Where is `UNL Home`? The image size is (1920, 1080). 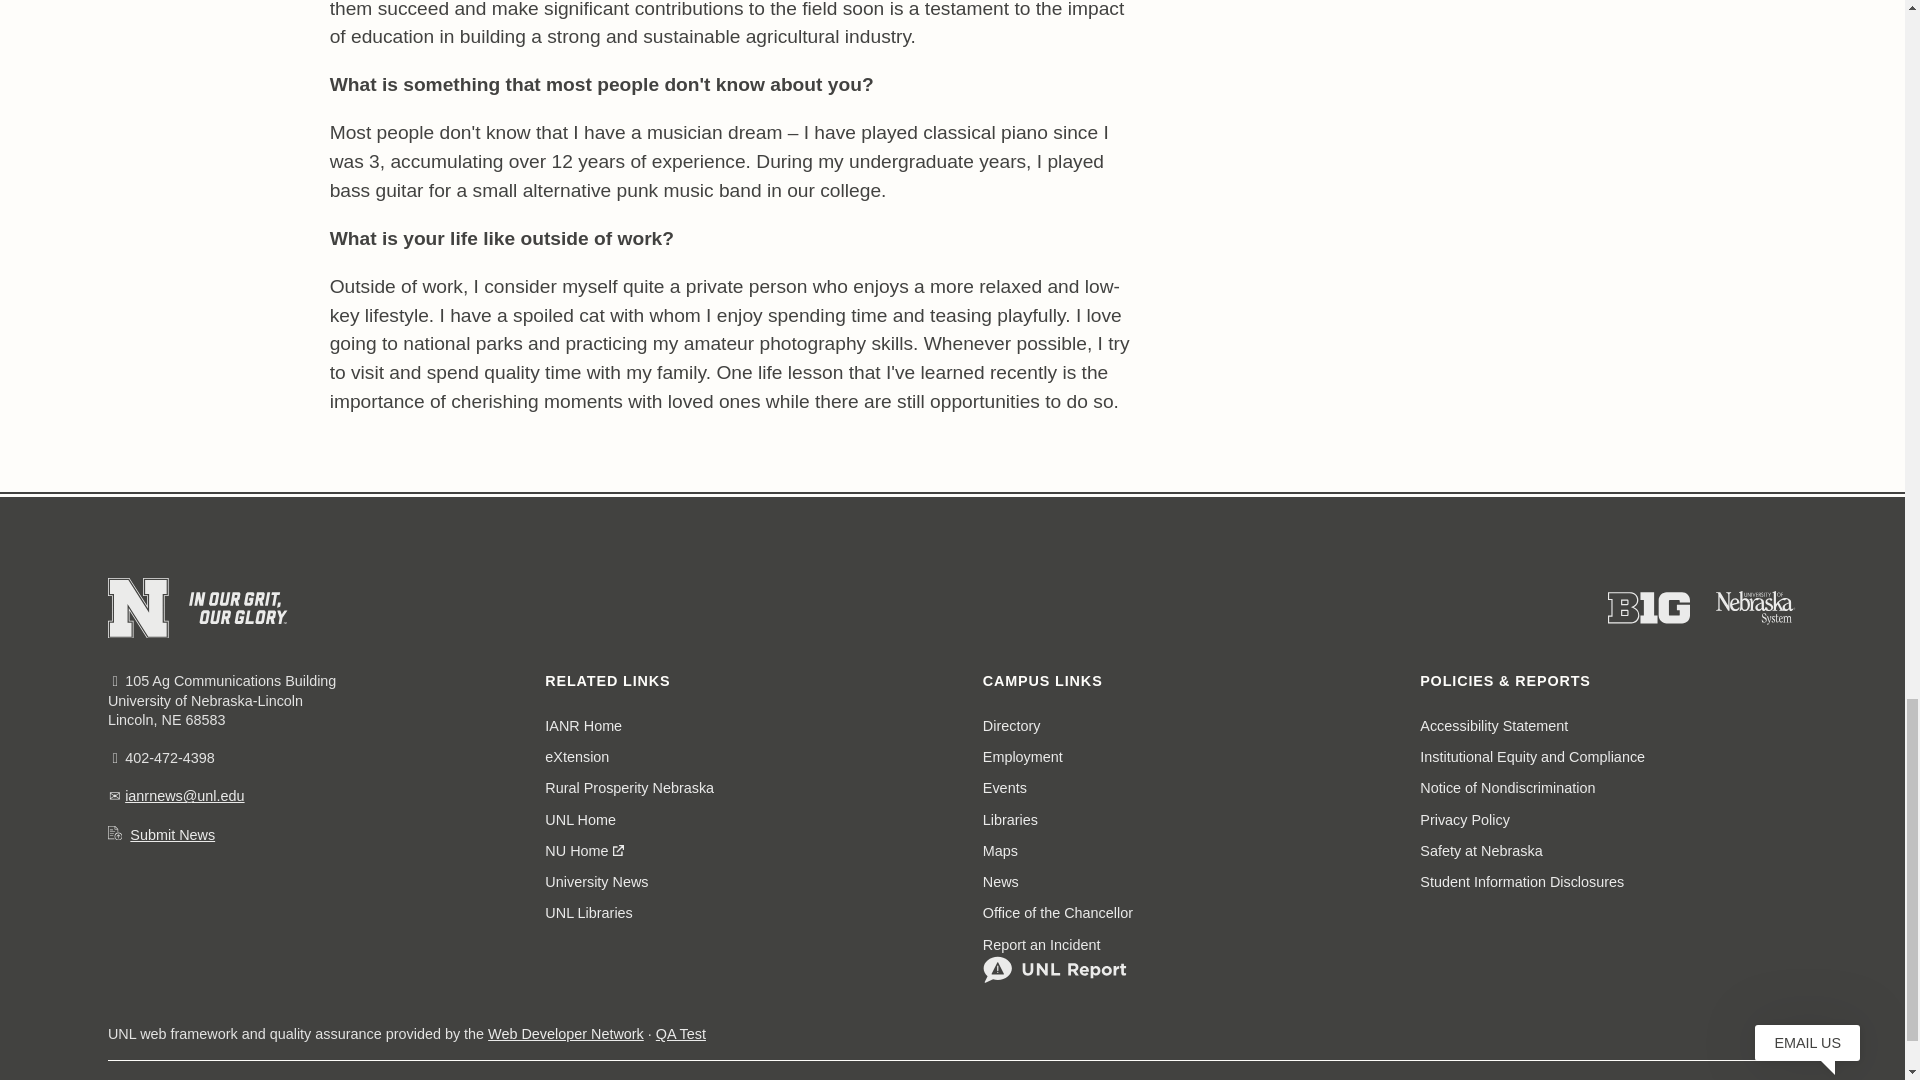
UNL Home is located at coordinates (580, 818).